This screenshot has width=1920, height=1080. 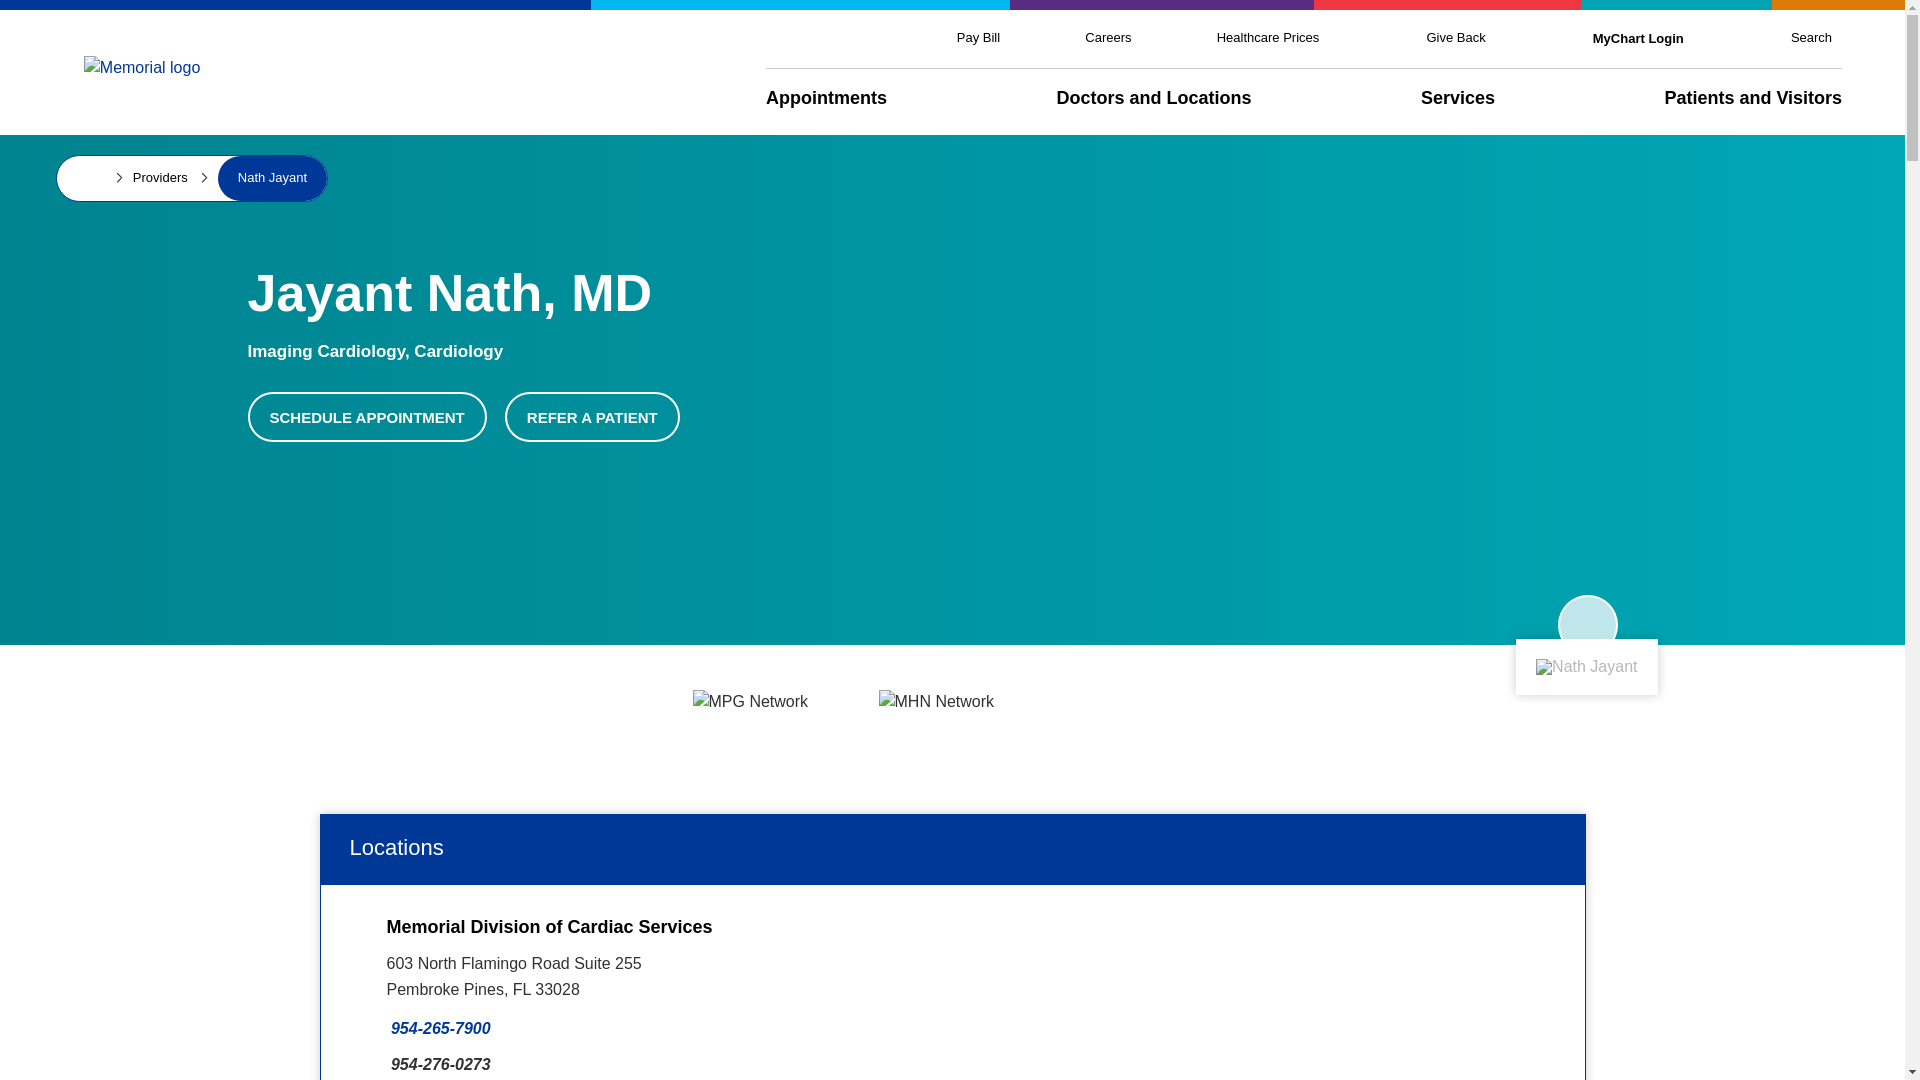 I want to click on Appointments, so click(x=826, y=98).